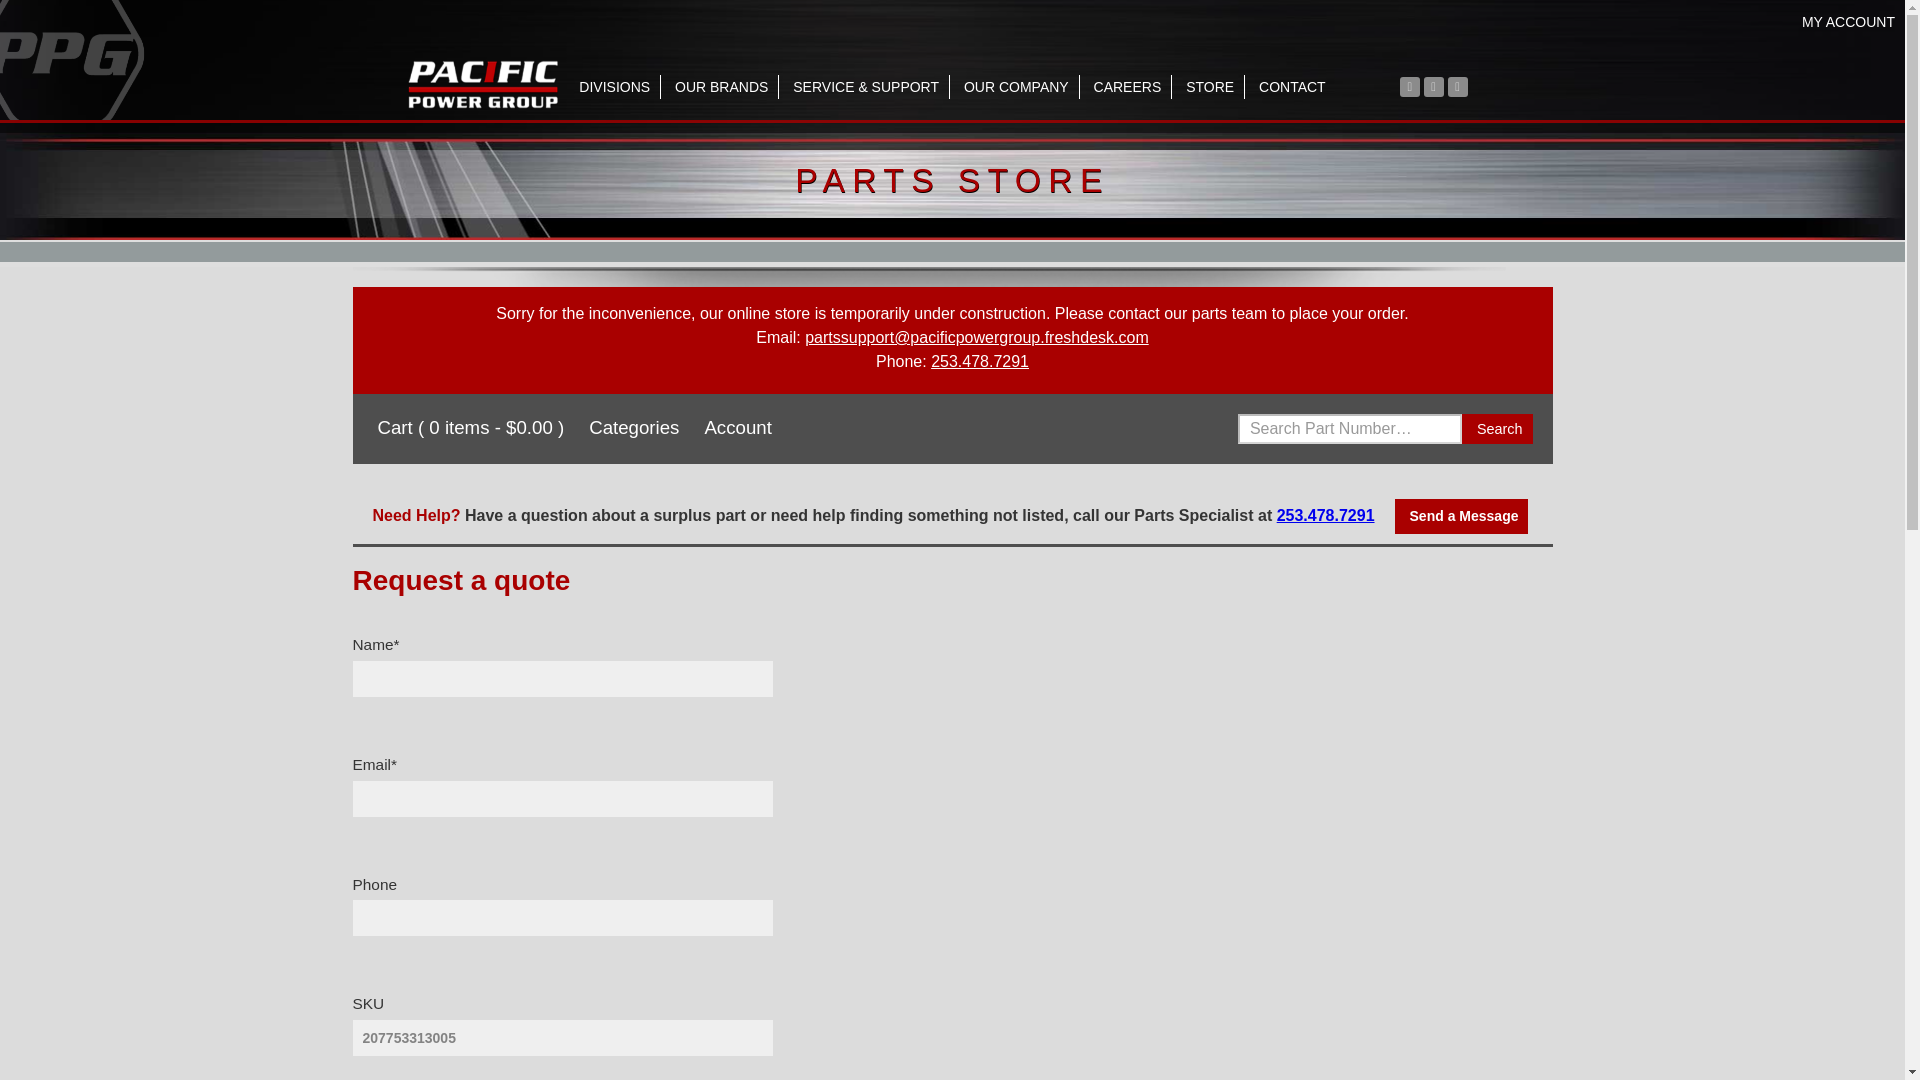 Image resolution: width=1920 pixels, height=1080 pixels. What do you see at coordinates (1210, 86) in the screenshot?
I see `STORE` at bounding box center [1210, 86].